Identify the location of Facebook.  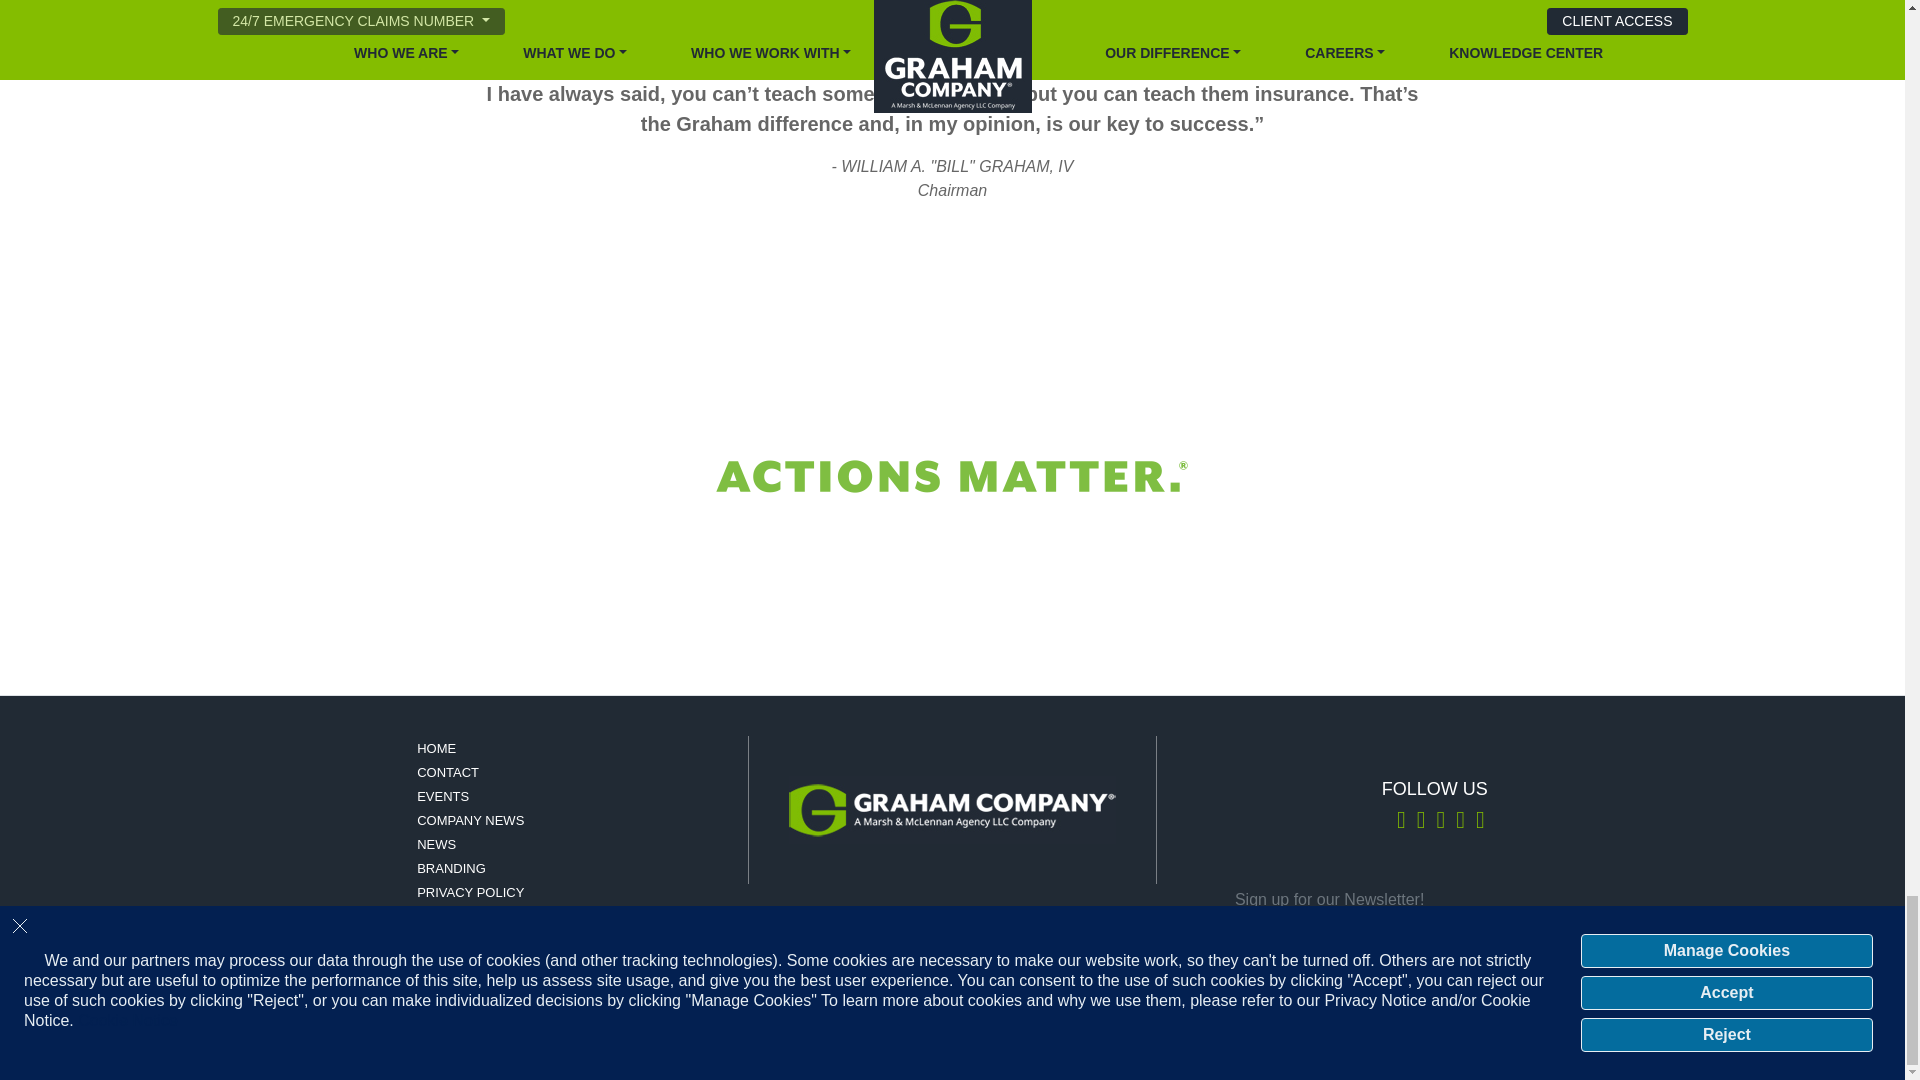
(1460, 823).